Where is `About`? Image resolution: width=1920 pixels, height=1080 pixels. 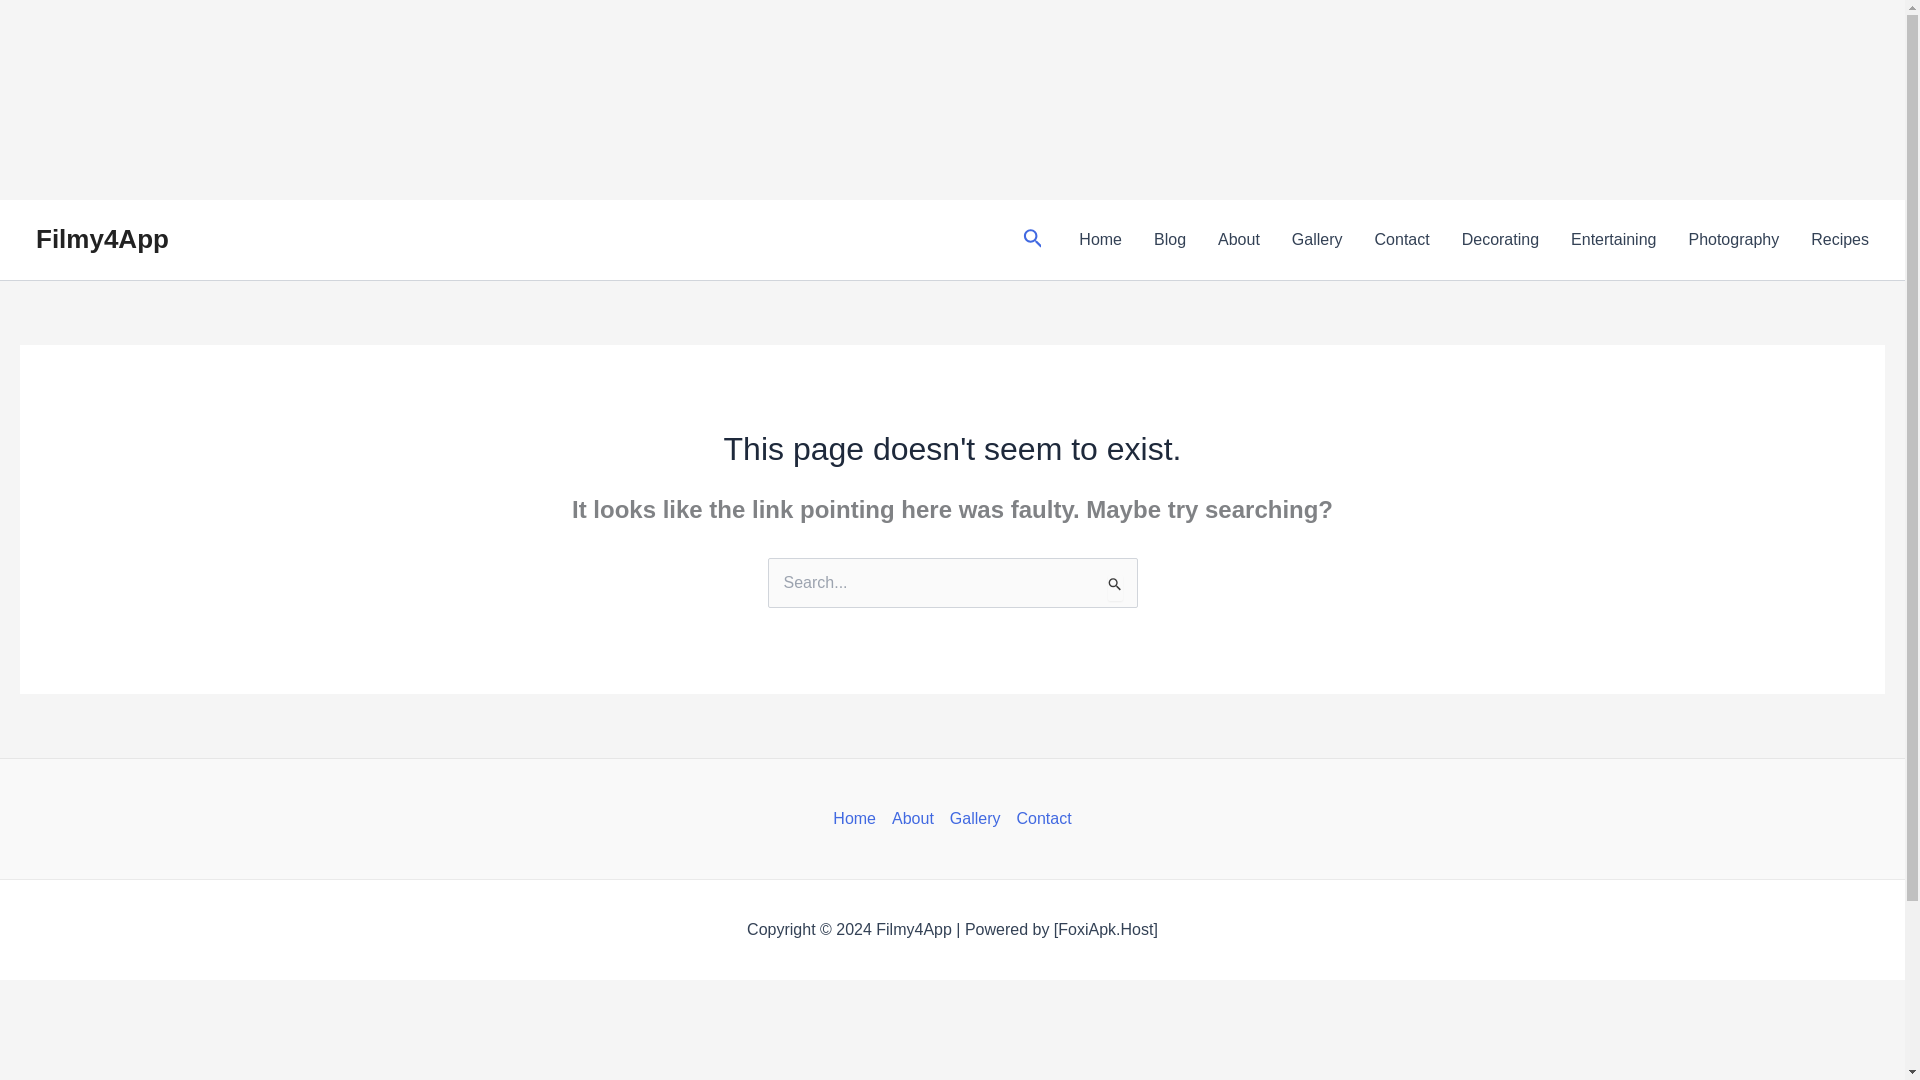 About is located at coordinates (1238, 239).